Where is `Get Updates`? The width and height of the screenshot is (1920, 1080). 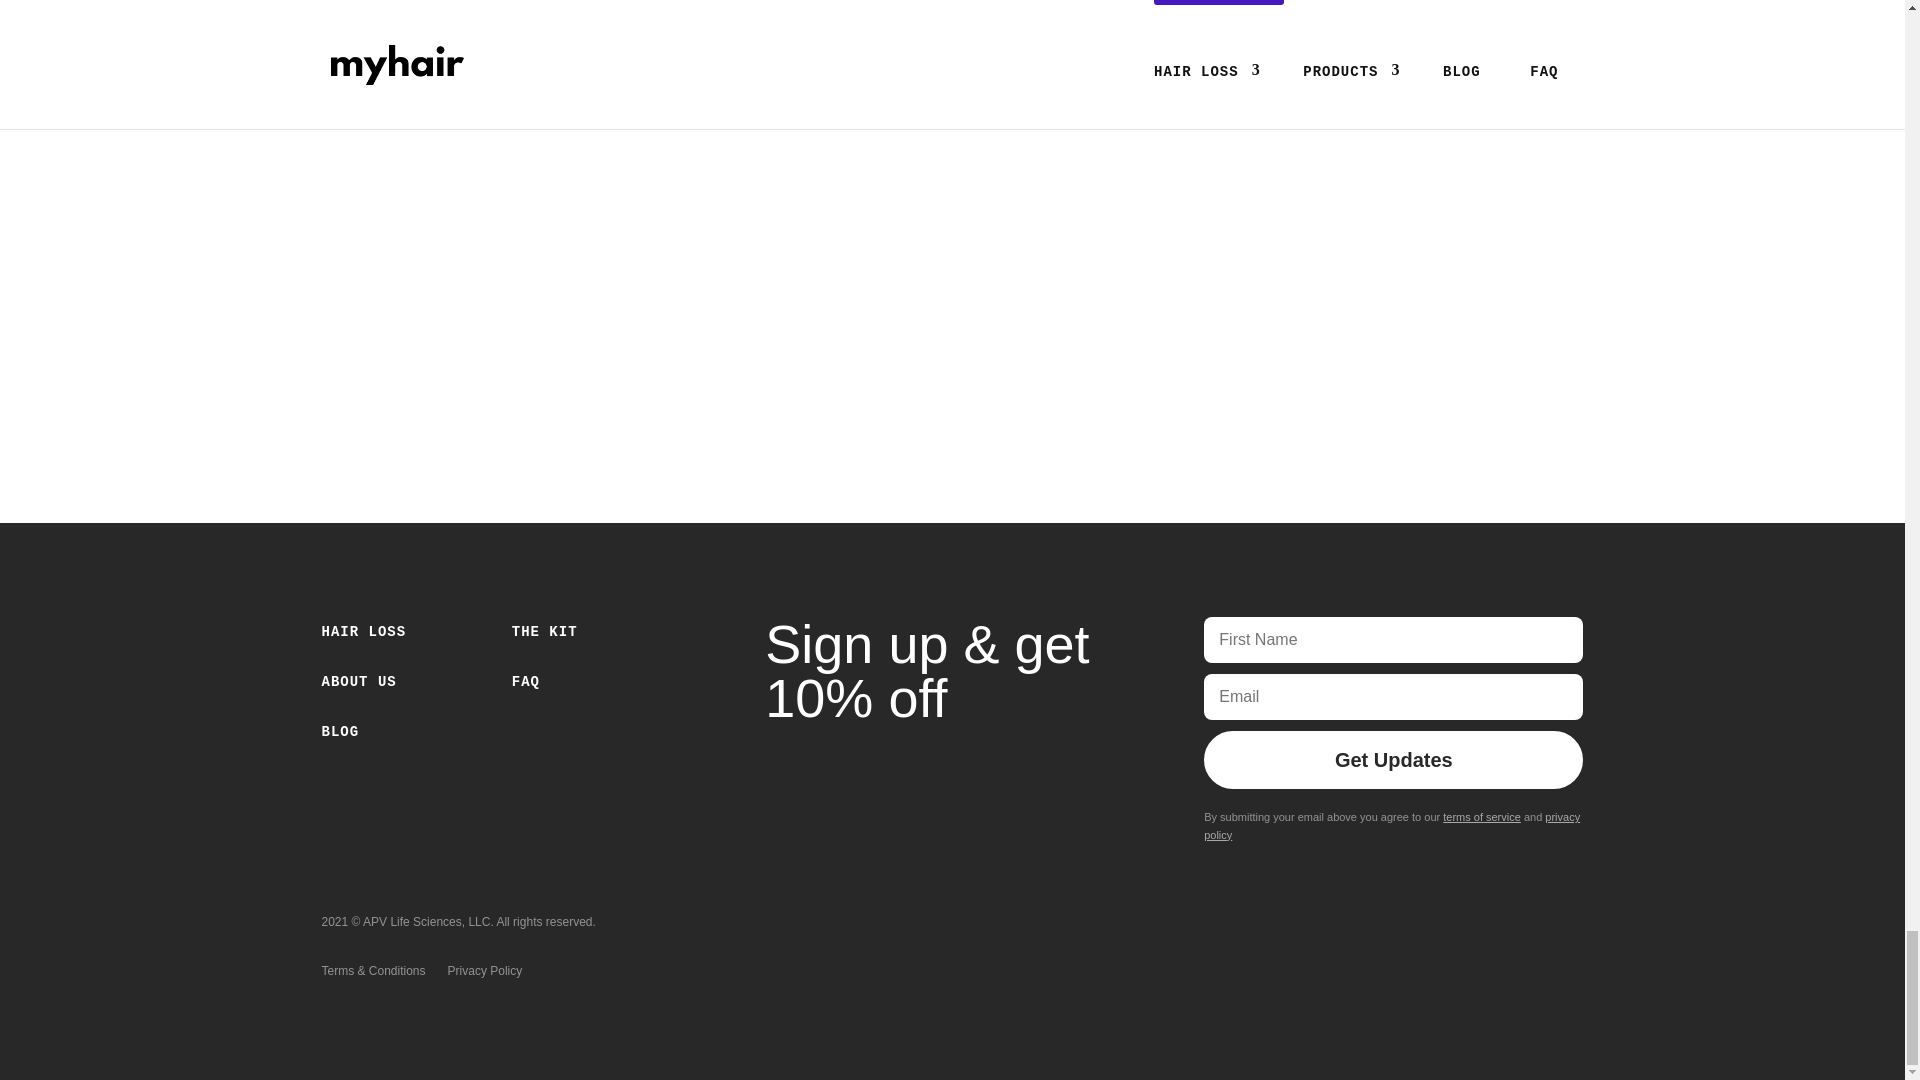
Get Updates is located at coordinates (1392, 760).